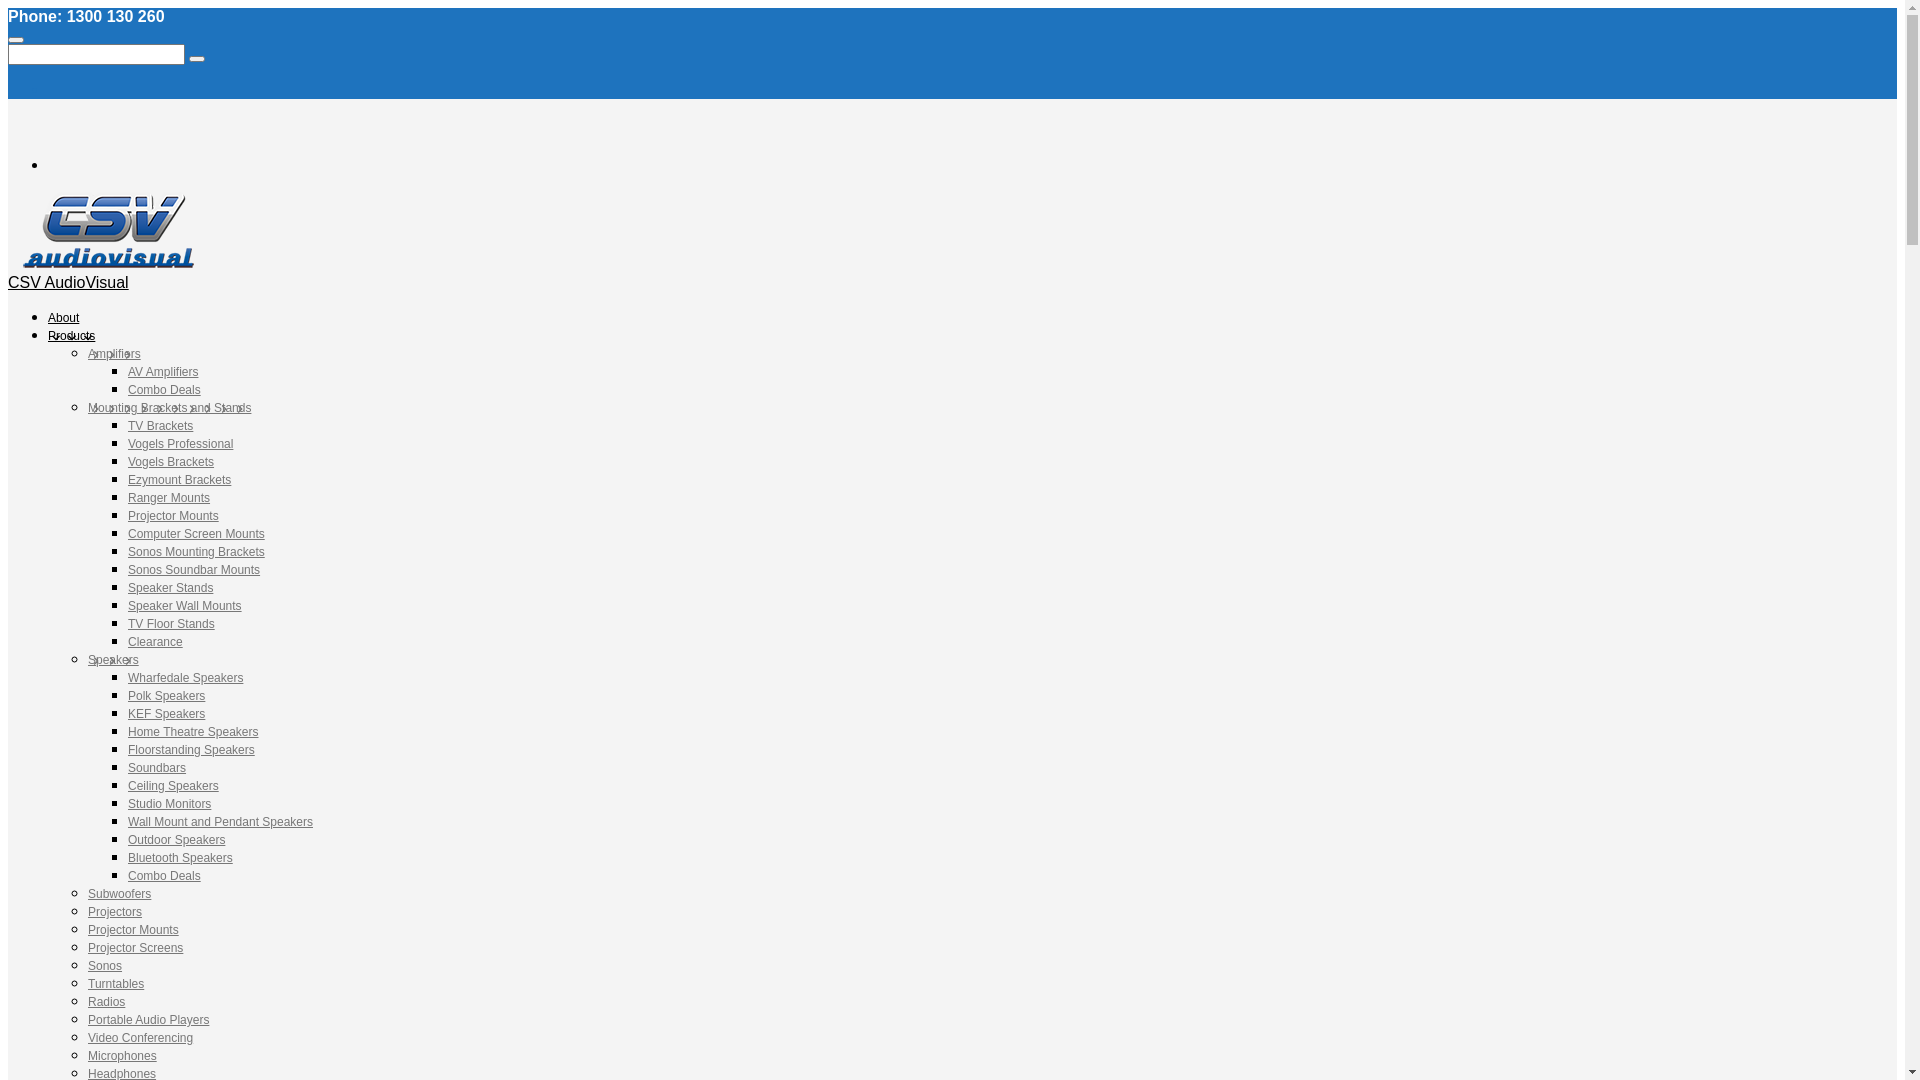 This screenshot has height=1080, width=1920. Describe the element at coordinates (171, 462) in the screenshot. I see `Vogels Brackets` at that location.